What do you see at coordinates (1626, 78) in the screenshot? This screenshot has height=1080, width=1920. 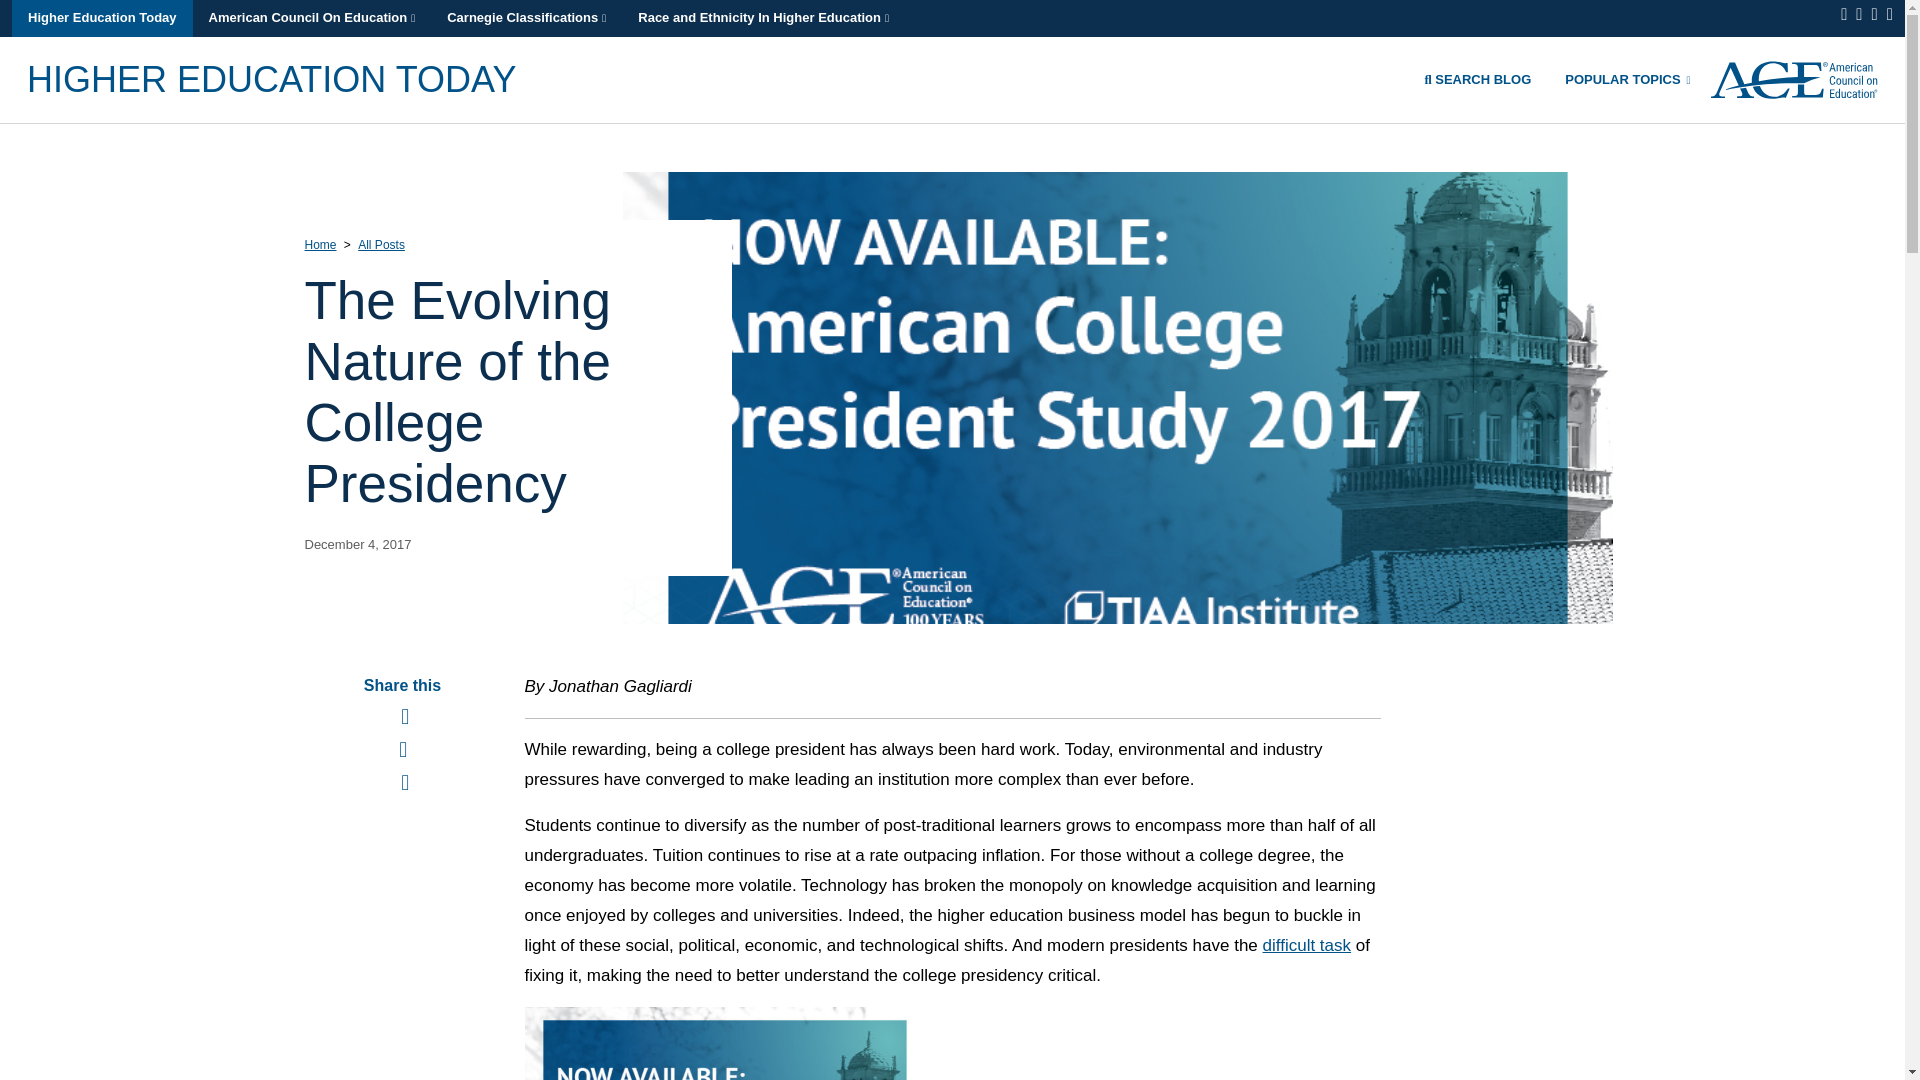 I see `POPULAR TOPICS` at bounding box center [1626, 78].